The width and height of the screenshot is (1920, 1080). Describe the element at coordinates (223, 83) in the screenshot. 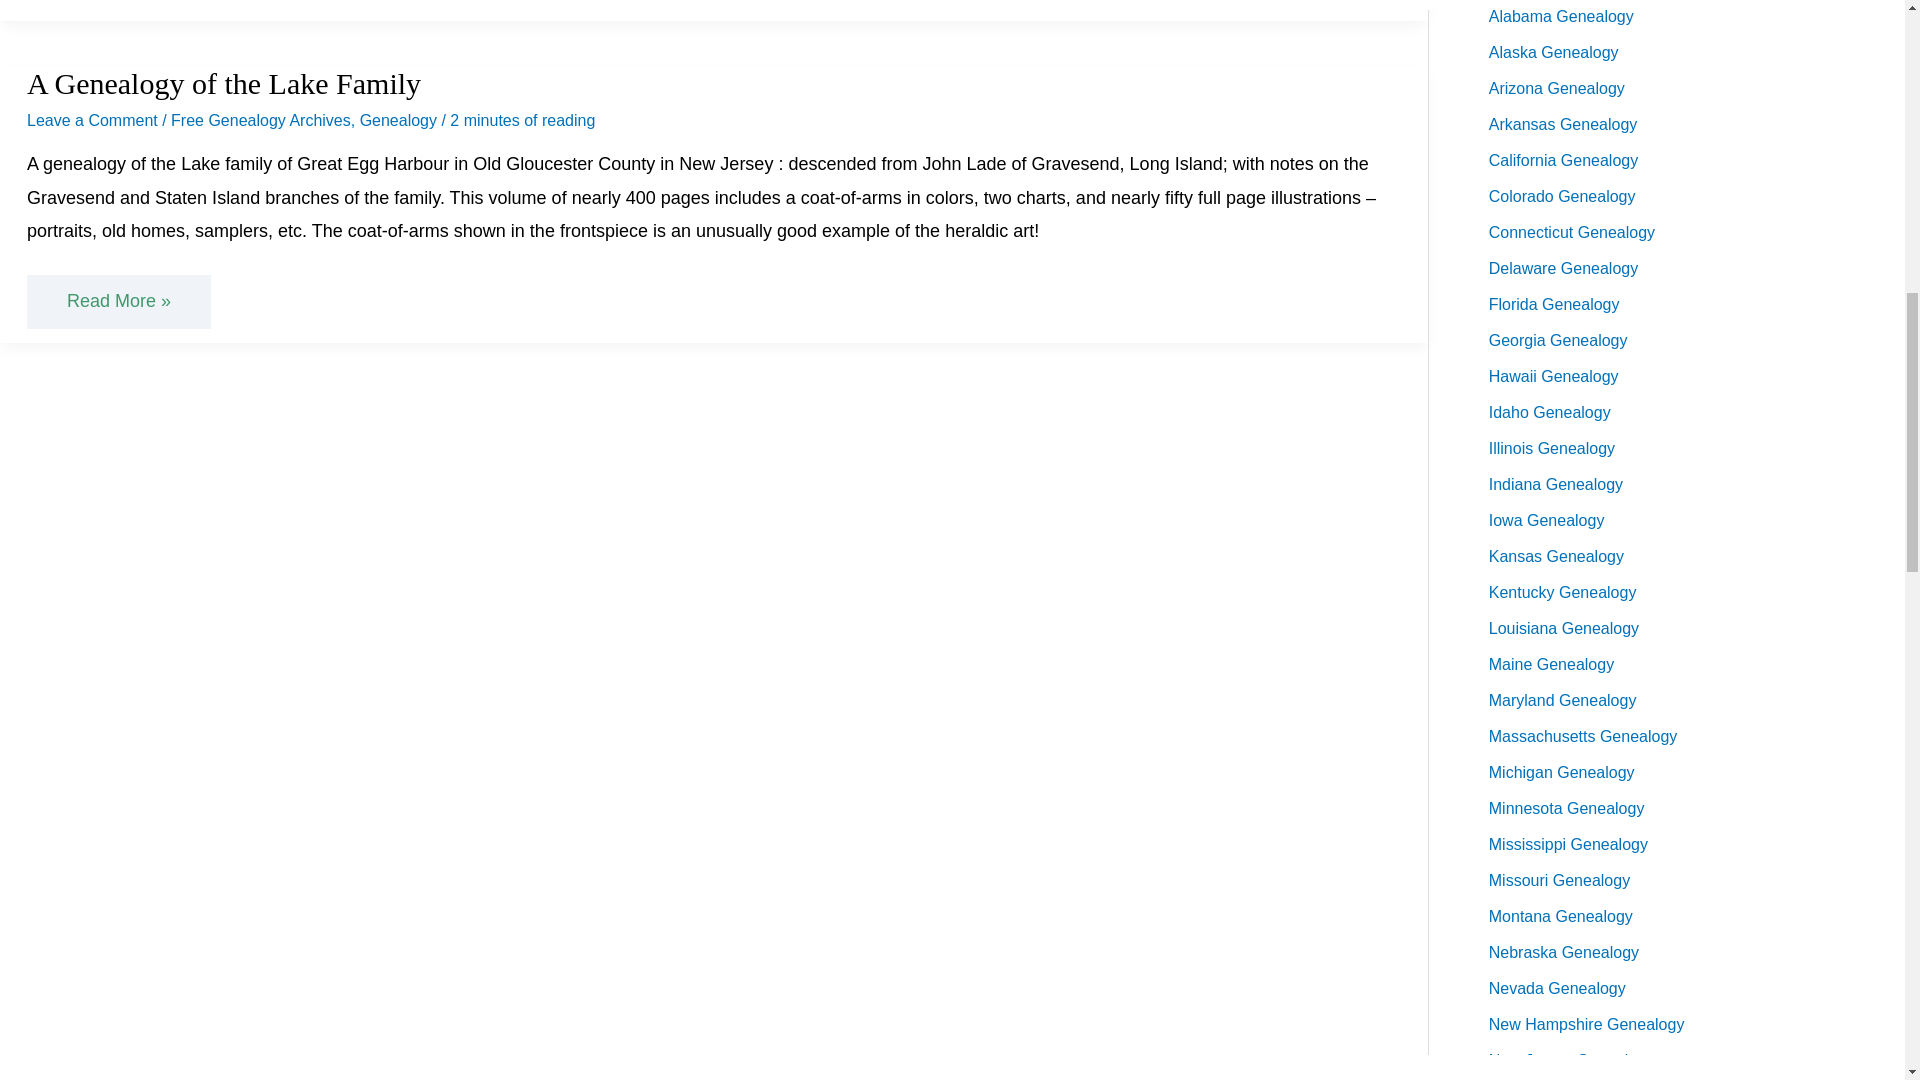

I see `A Genealogy of the Lake Family` at that location.